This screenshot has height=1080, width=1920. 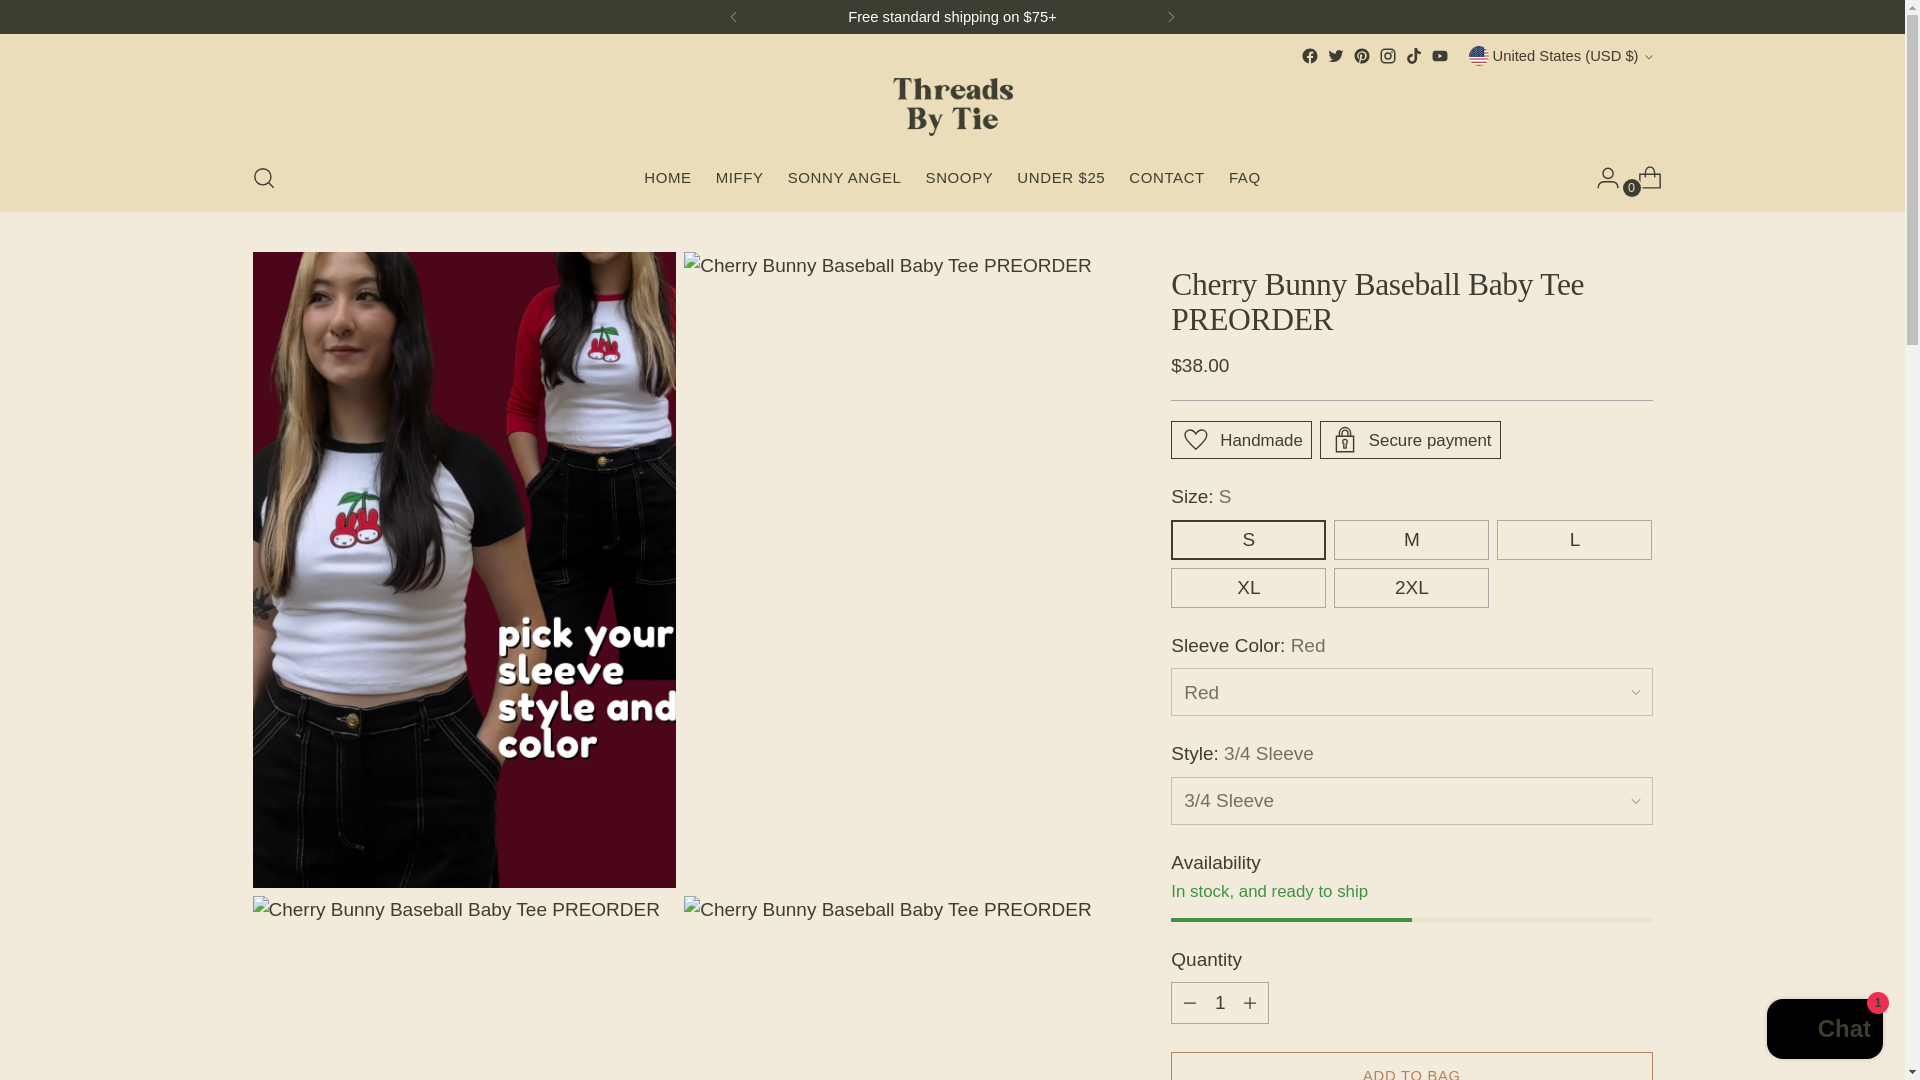 I want to click on Previous, so click(x=734, y=16).